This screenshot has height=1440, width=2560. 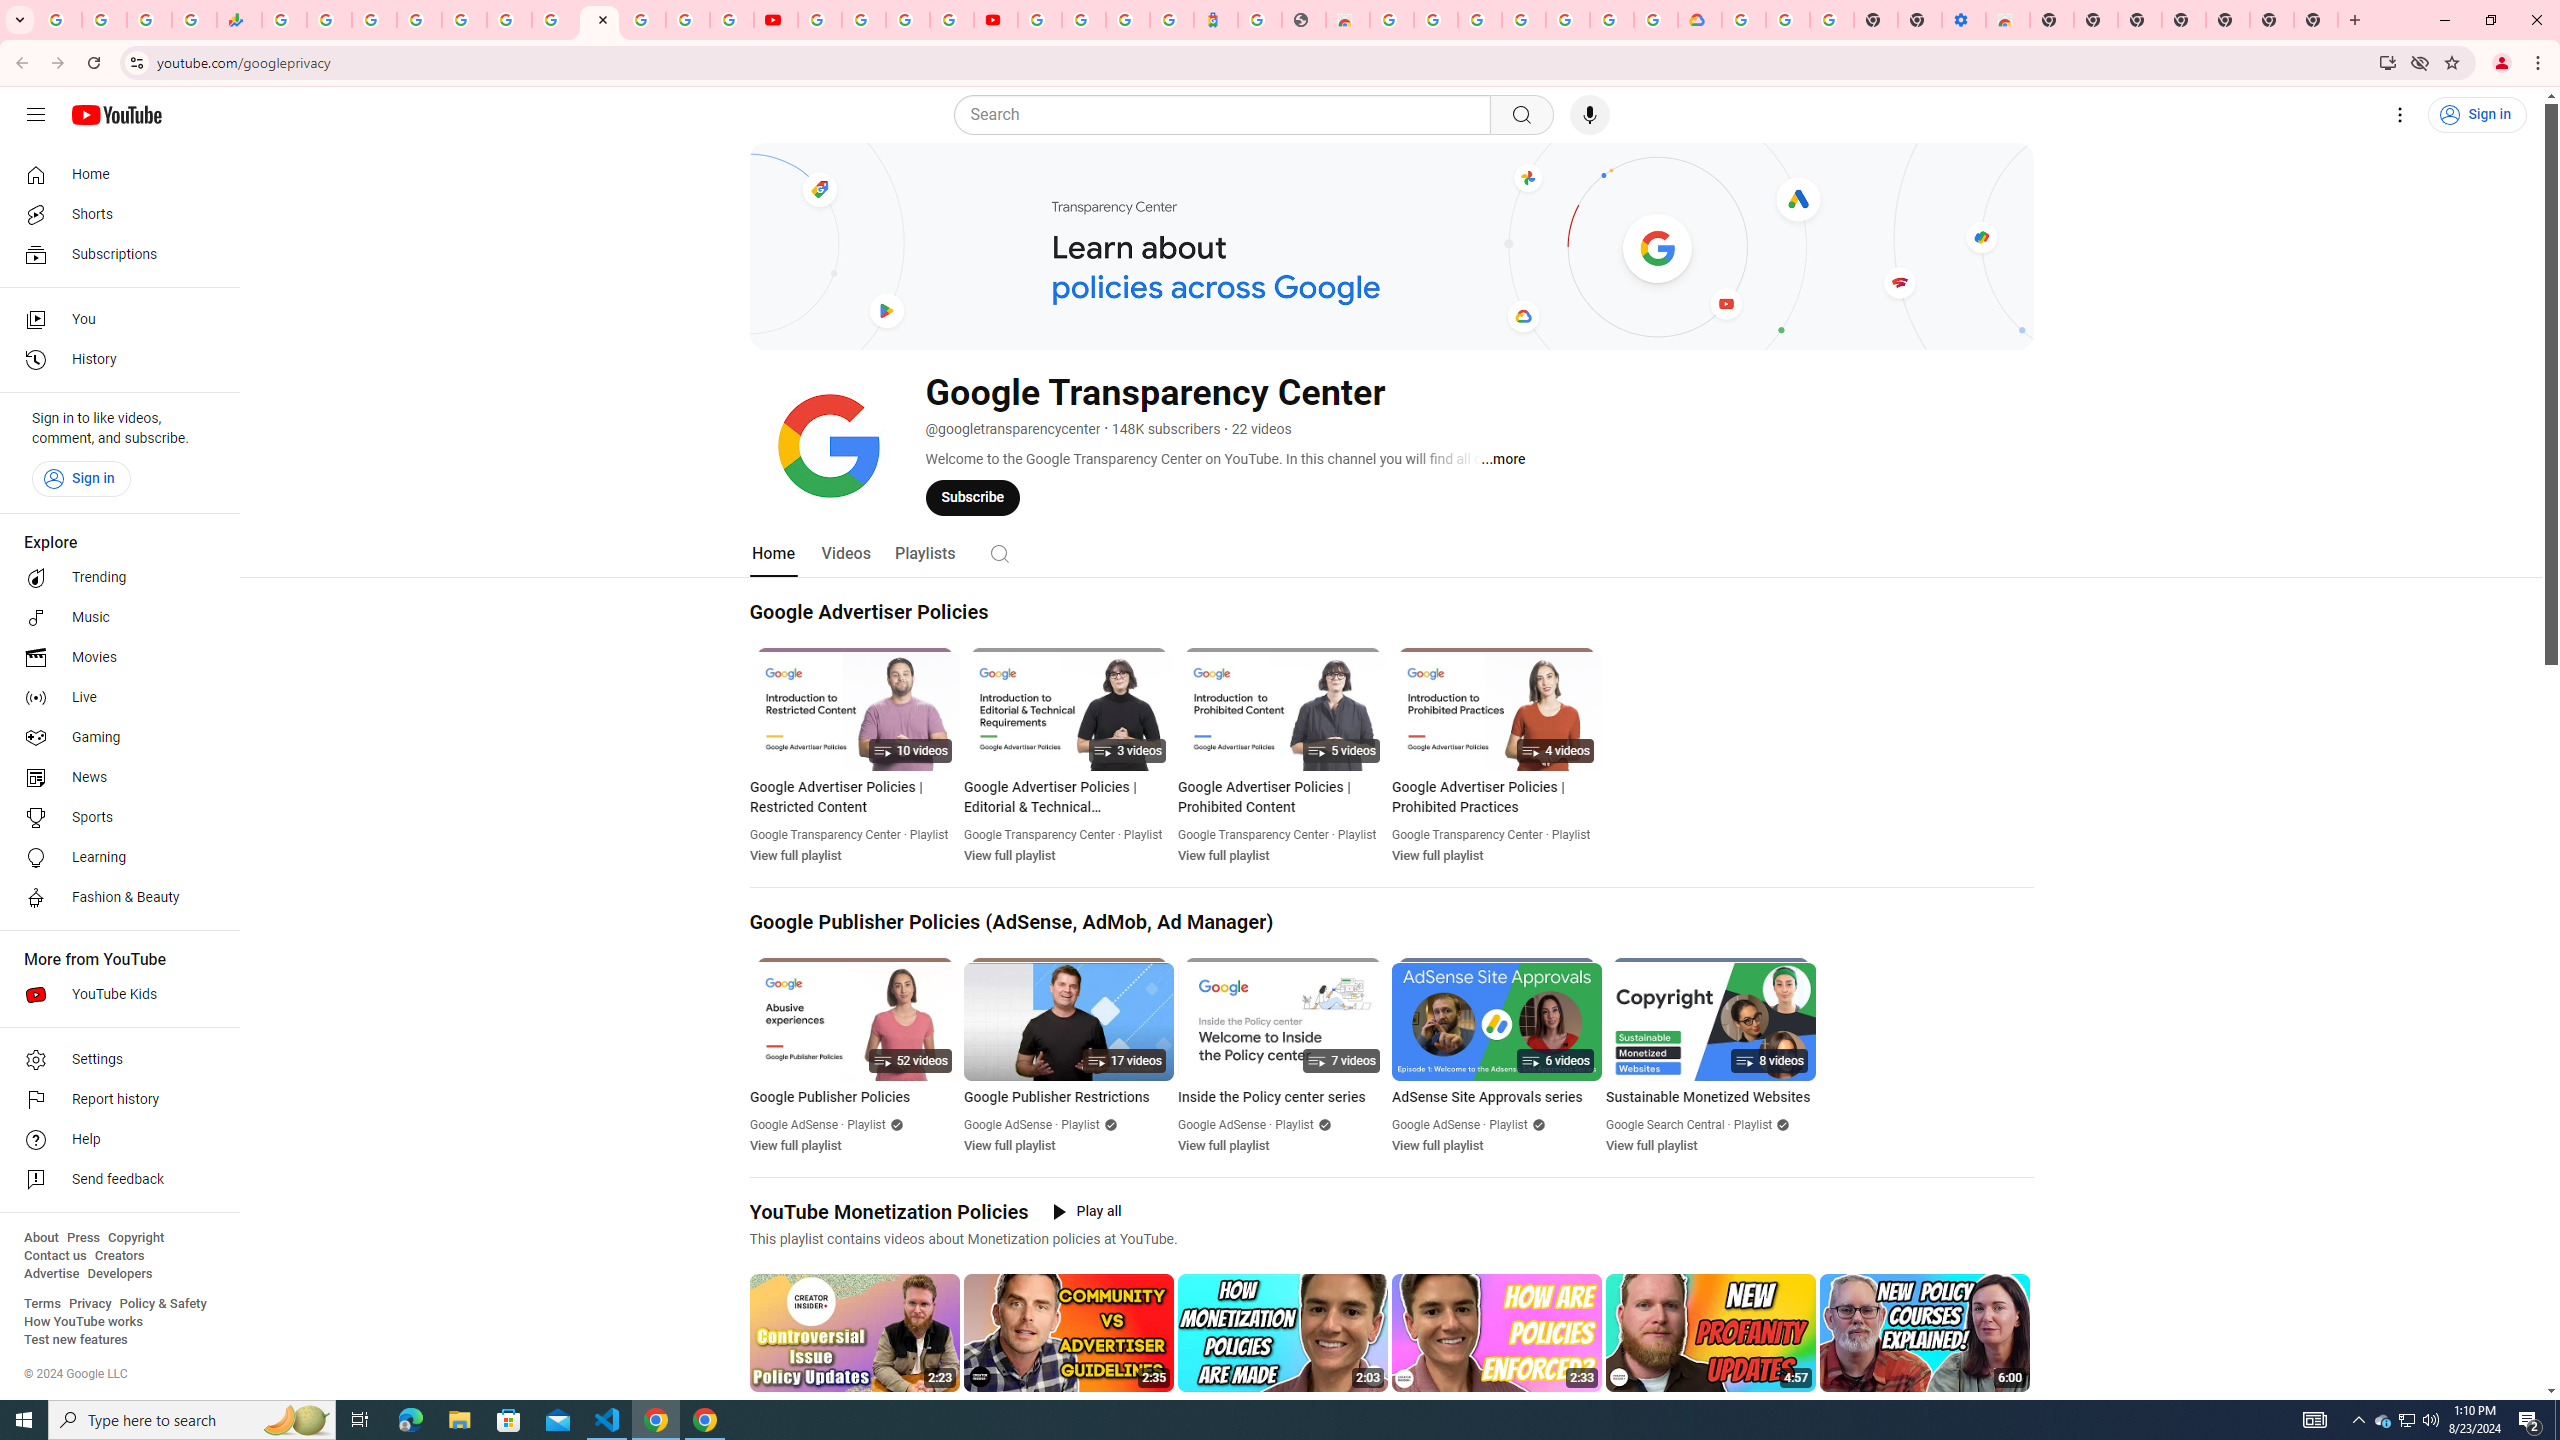 What do you see at coordinates (1084, 20) in the screenshot?
I see `Sign in - Google Accounts` at bounding box center [1084, 20].